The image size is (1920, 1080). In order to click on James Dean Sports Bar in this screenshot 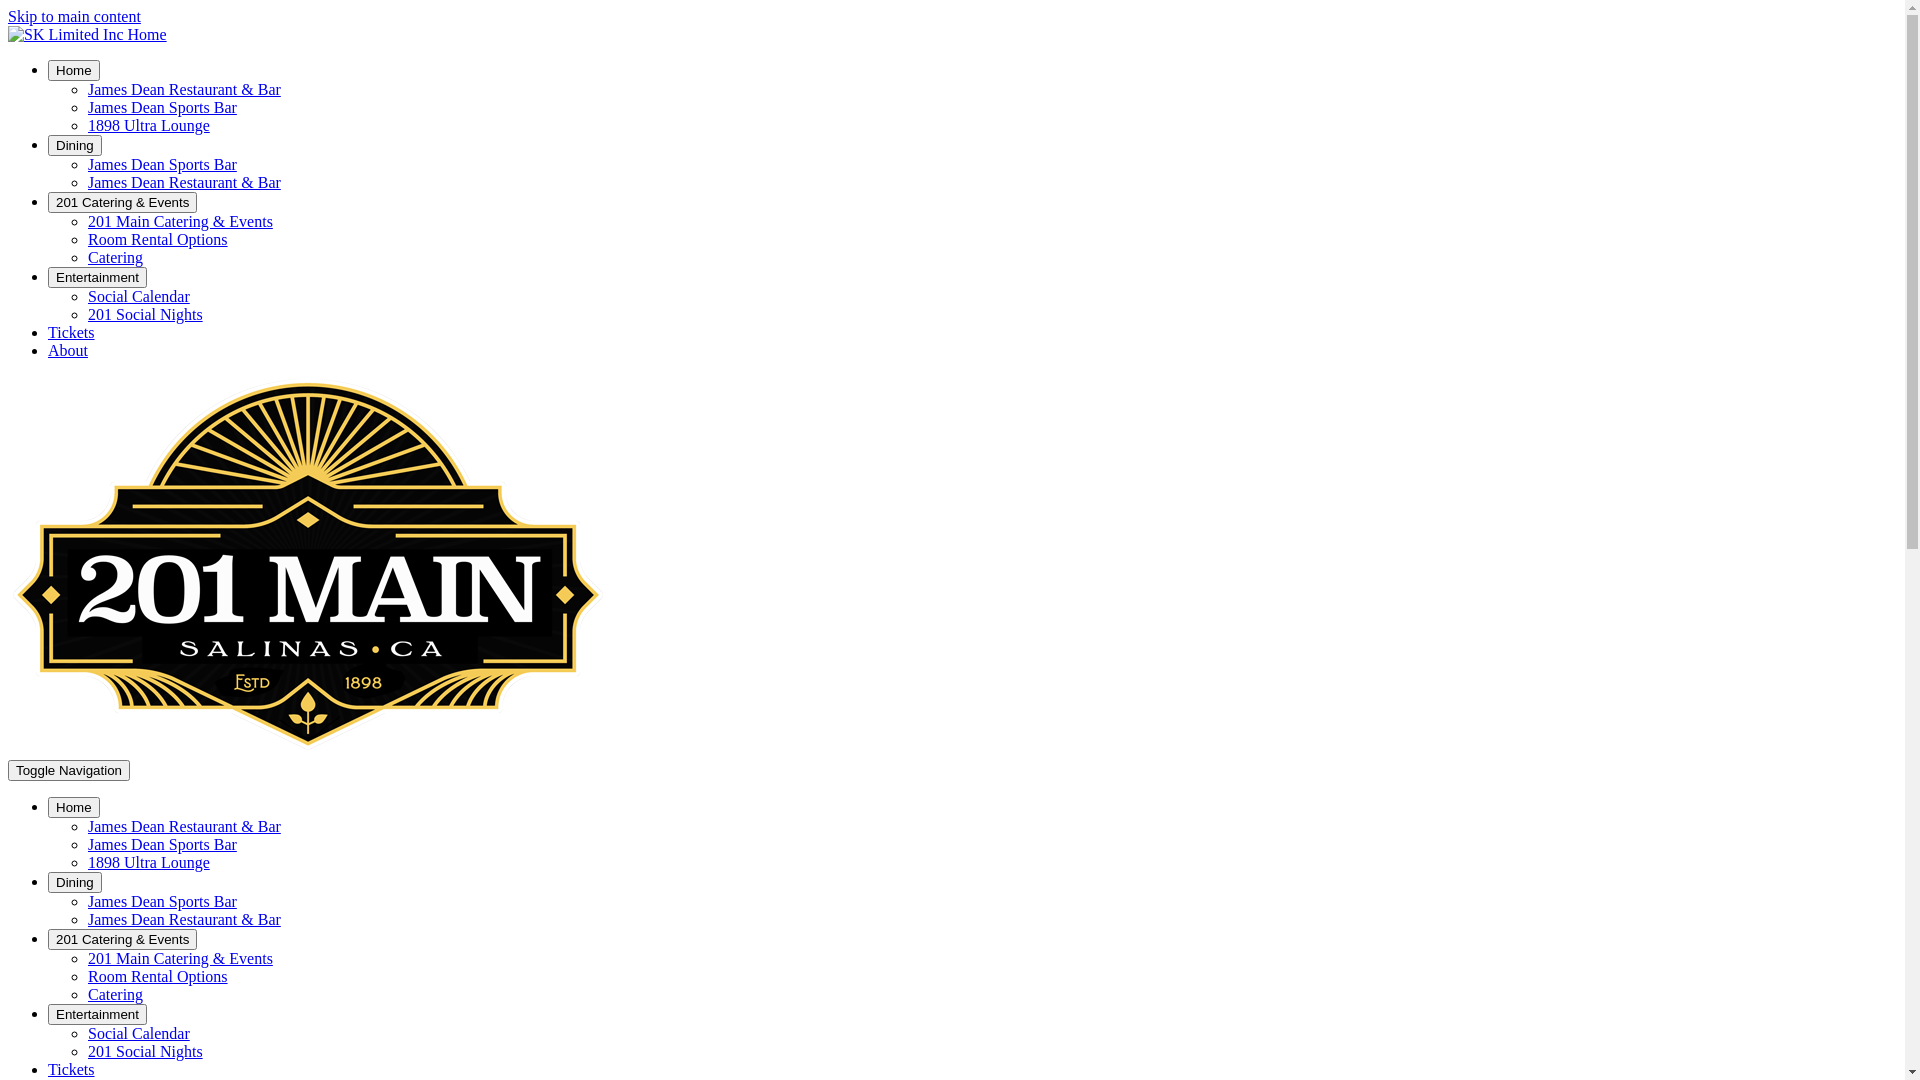, I will do `click(162, 108)`.